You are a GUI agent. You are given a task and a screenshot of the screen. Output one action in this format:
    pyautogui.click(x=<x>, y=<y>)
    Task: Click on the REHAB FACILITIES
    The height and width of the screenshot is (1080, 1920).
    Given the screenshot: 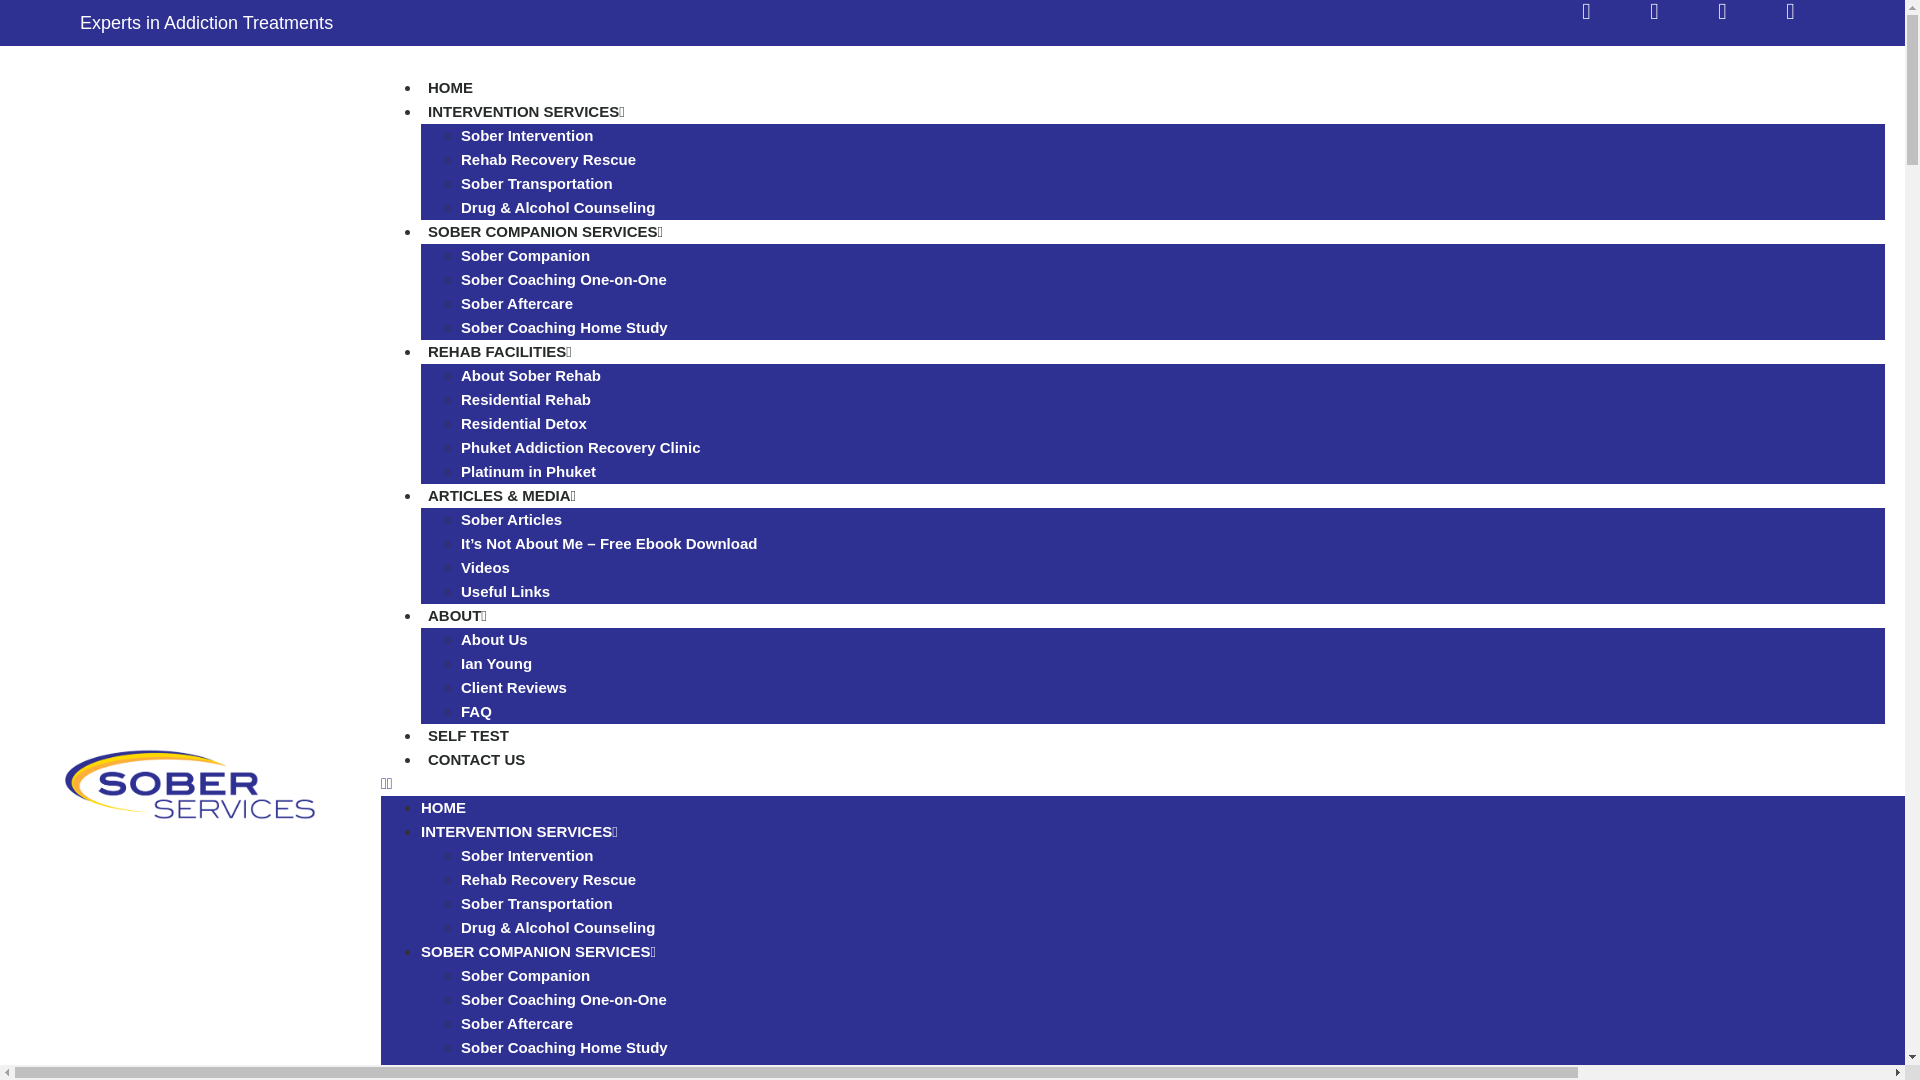 What is the action you would take?
    pyautogui.click(x=500, y=351)
    